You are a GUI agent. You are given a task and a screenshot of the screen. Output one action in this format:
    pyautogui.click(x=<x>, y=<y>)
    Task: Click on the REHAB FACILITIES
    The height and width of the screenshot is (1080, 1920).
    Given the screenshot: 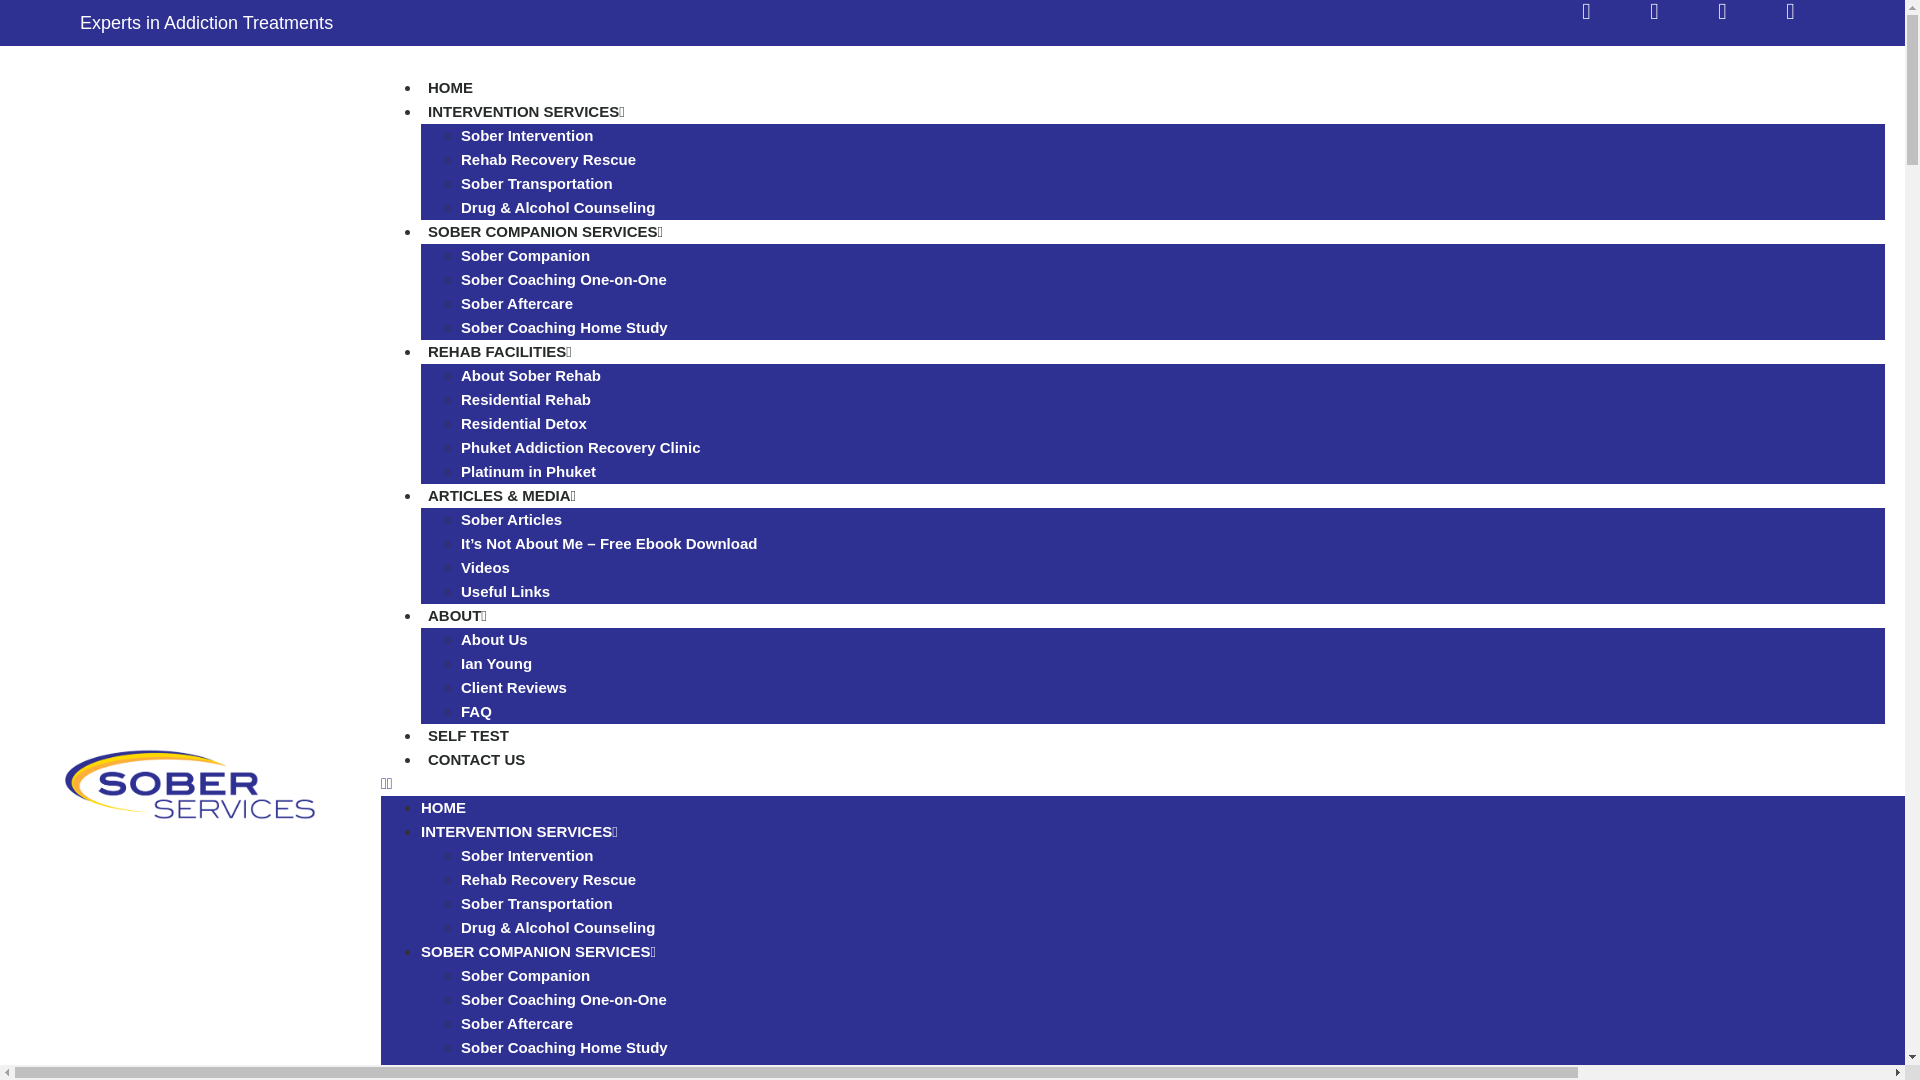 What is the action you would take?
    pyautogui.click(x=500, y=351)
    